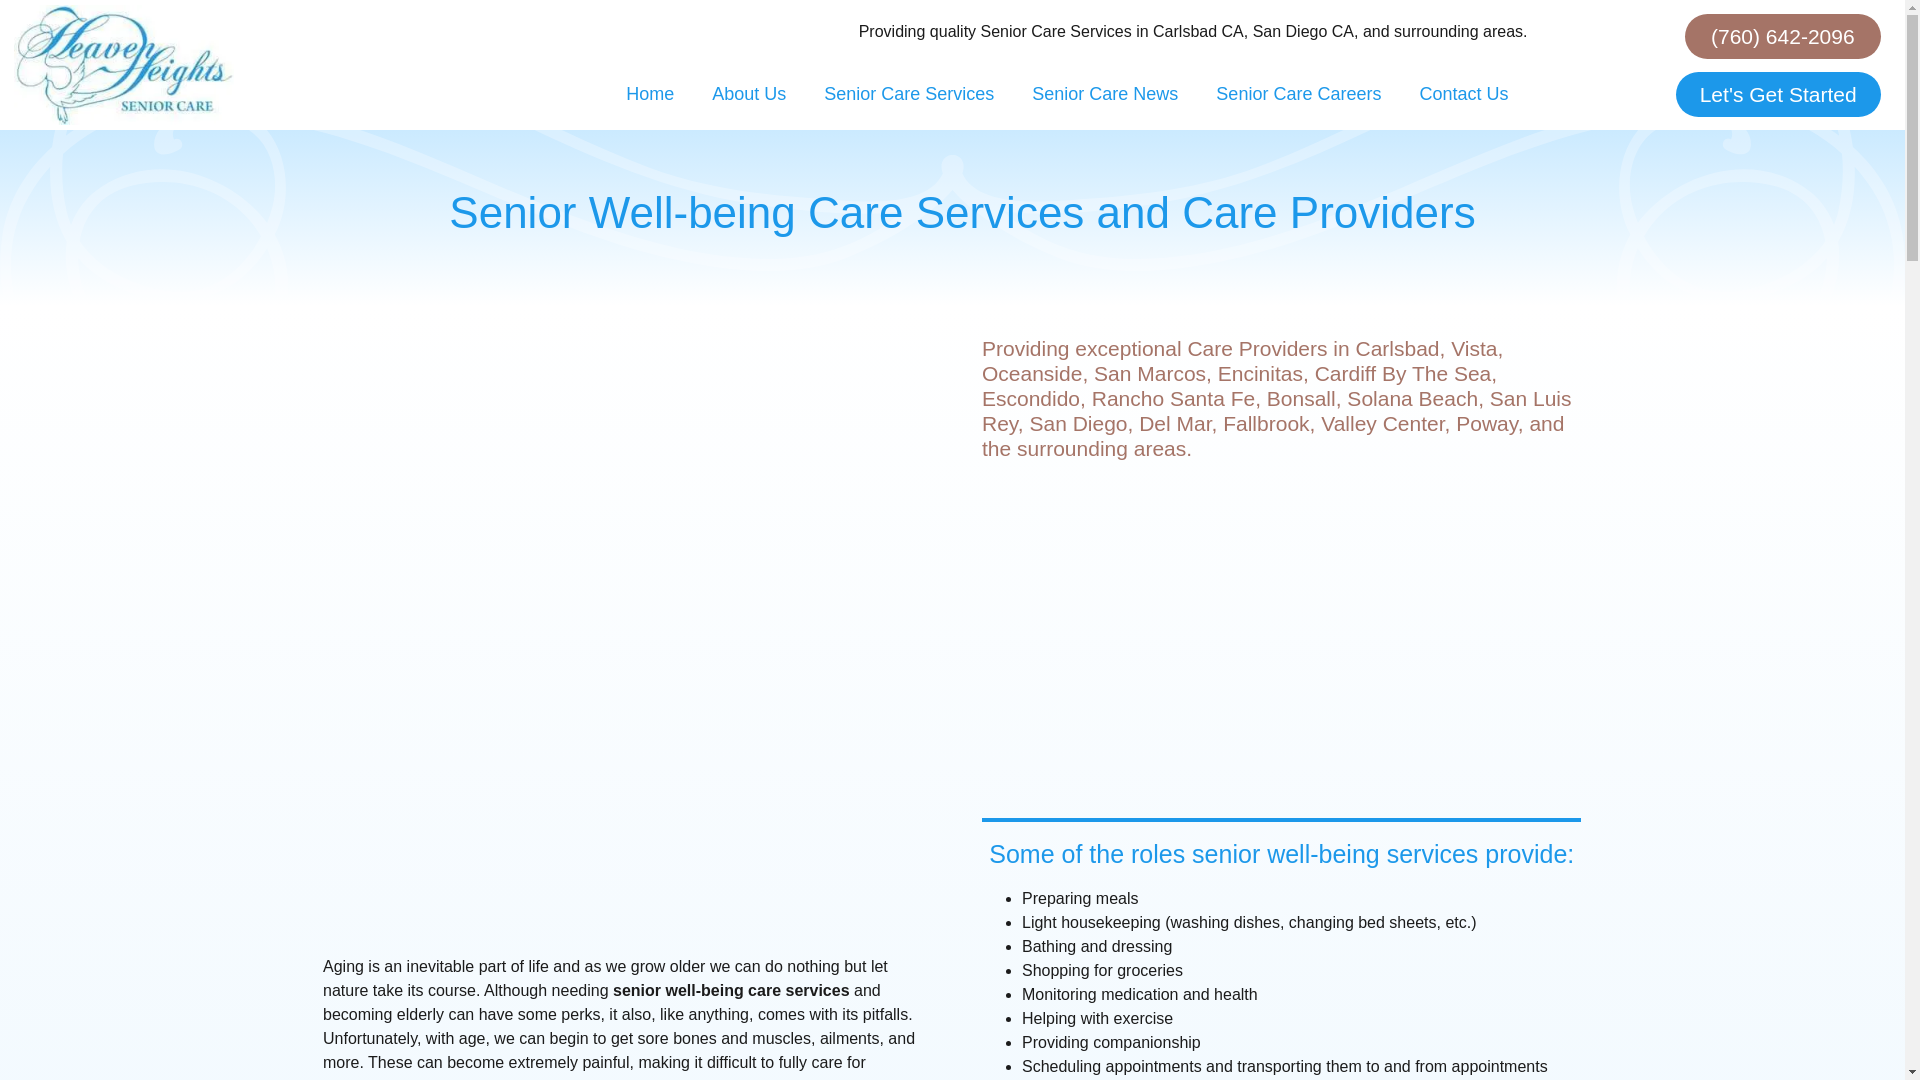  What do you see at coordinates (650, 93) in the screenshot?
I see `Home` at bounding box center [650, 93].